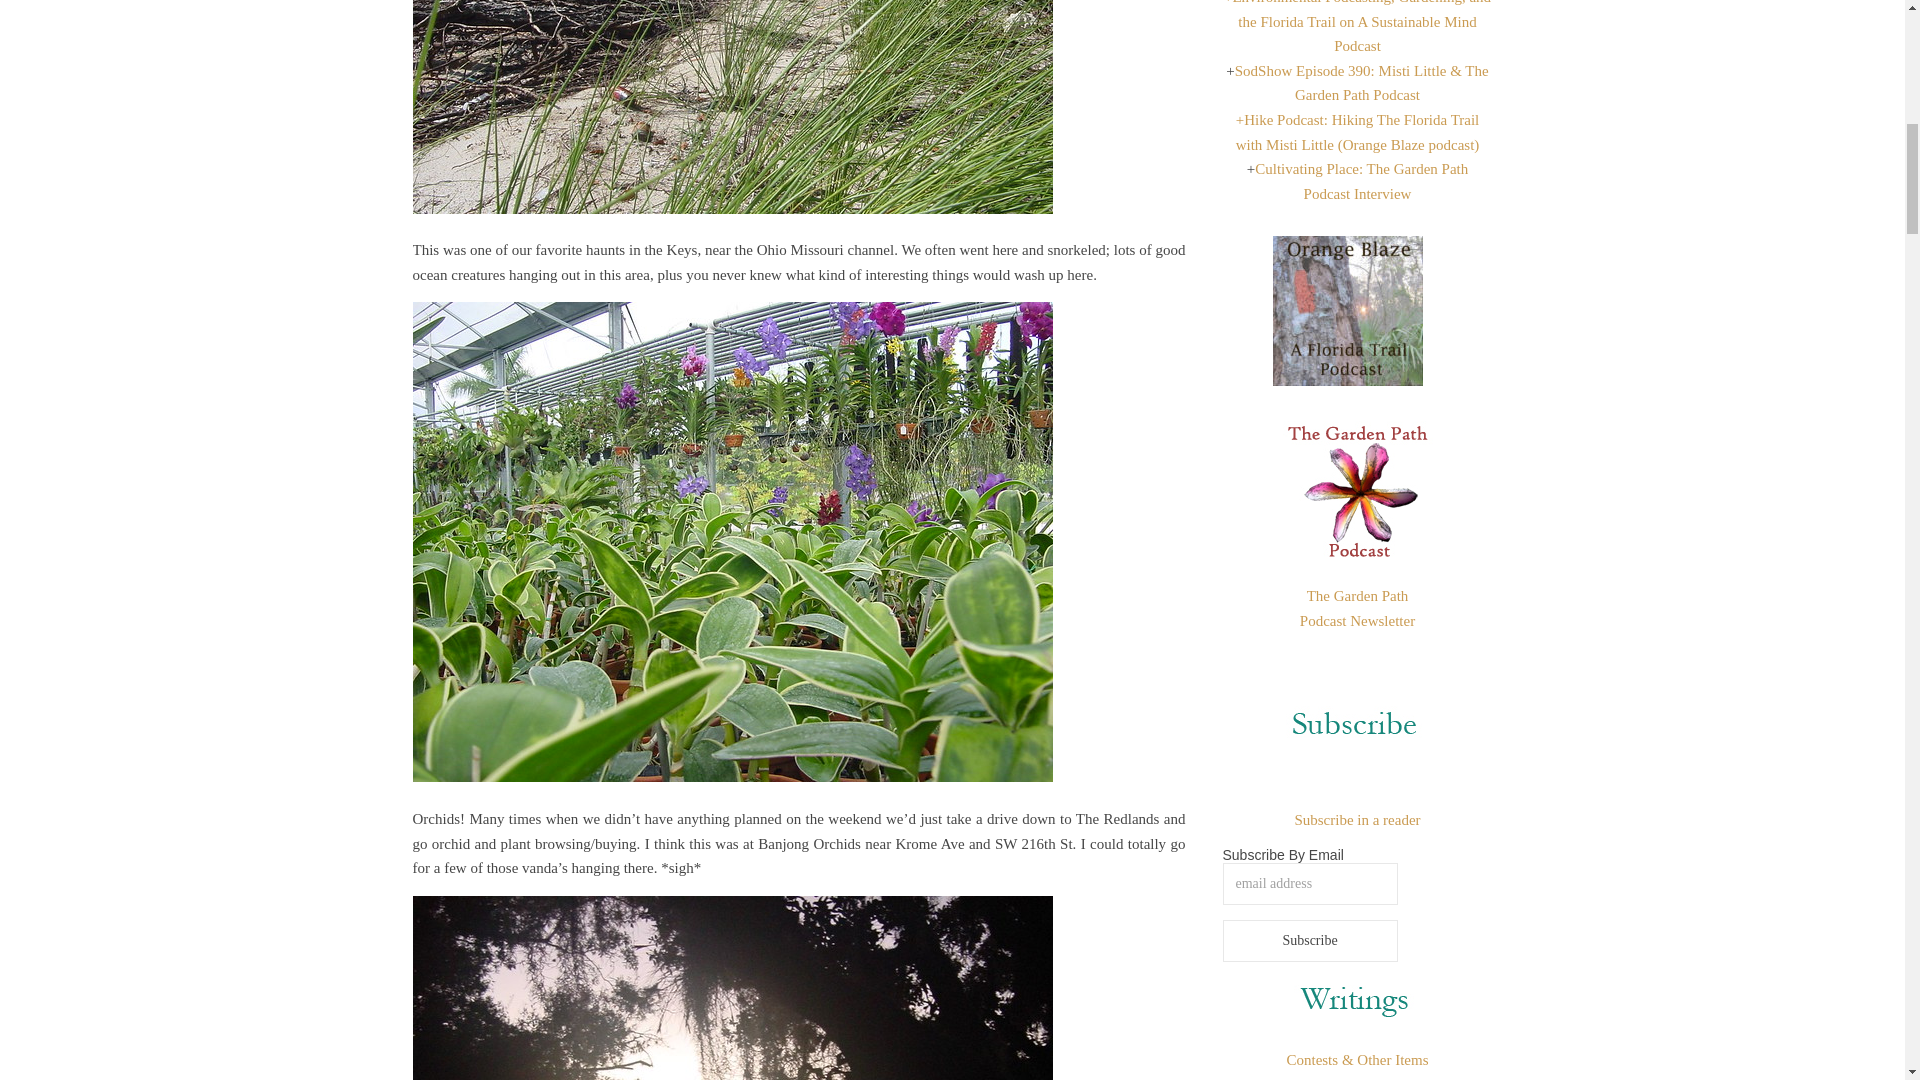 The height and width of the screenshot is (1080, 1920). What do you see at coordinates (798, 117) in the screenshot?
I see `DSC06492 by Oceanic Wilderness, on Flickr` at bounding box center [798, 117].